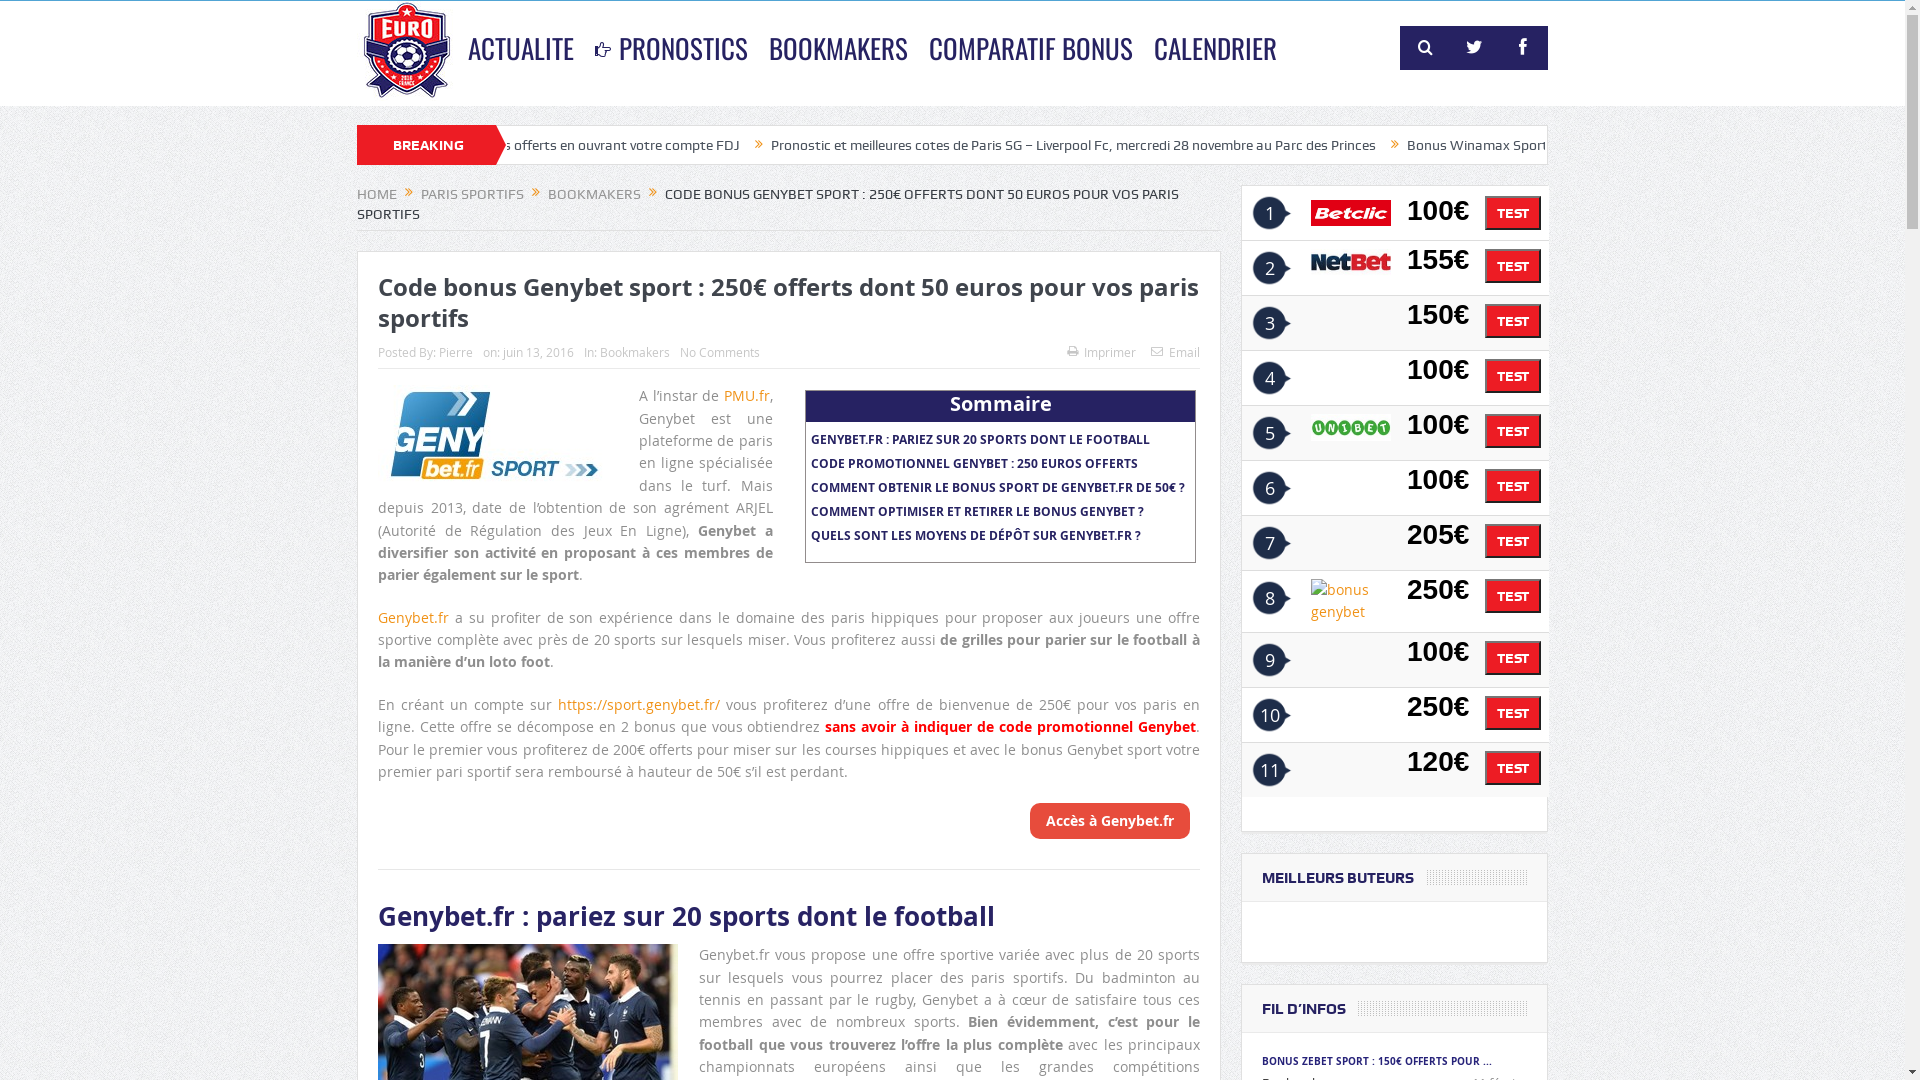  Describe the element at coordinates (980, 440) in the screenshot. I see `GENYBET.FR : PARIEZ SUR 20 SPORTS DONT LE FOOTBALL` at that location.